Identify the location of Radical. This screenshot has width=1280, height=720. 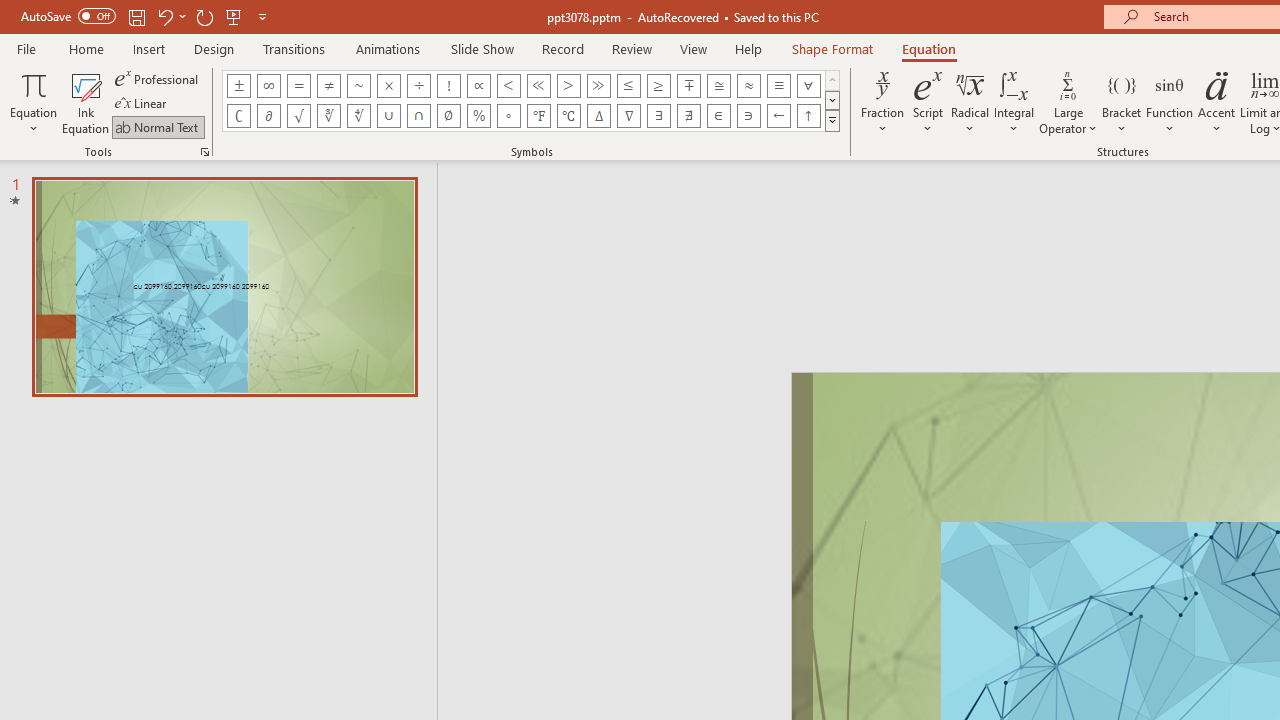
(970, 102).